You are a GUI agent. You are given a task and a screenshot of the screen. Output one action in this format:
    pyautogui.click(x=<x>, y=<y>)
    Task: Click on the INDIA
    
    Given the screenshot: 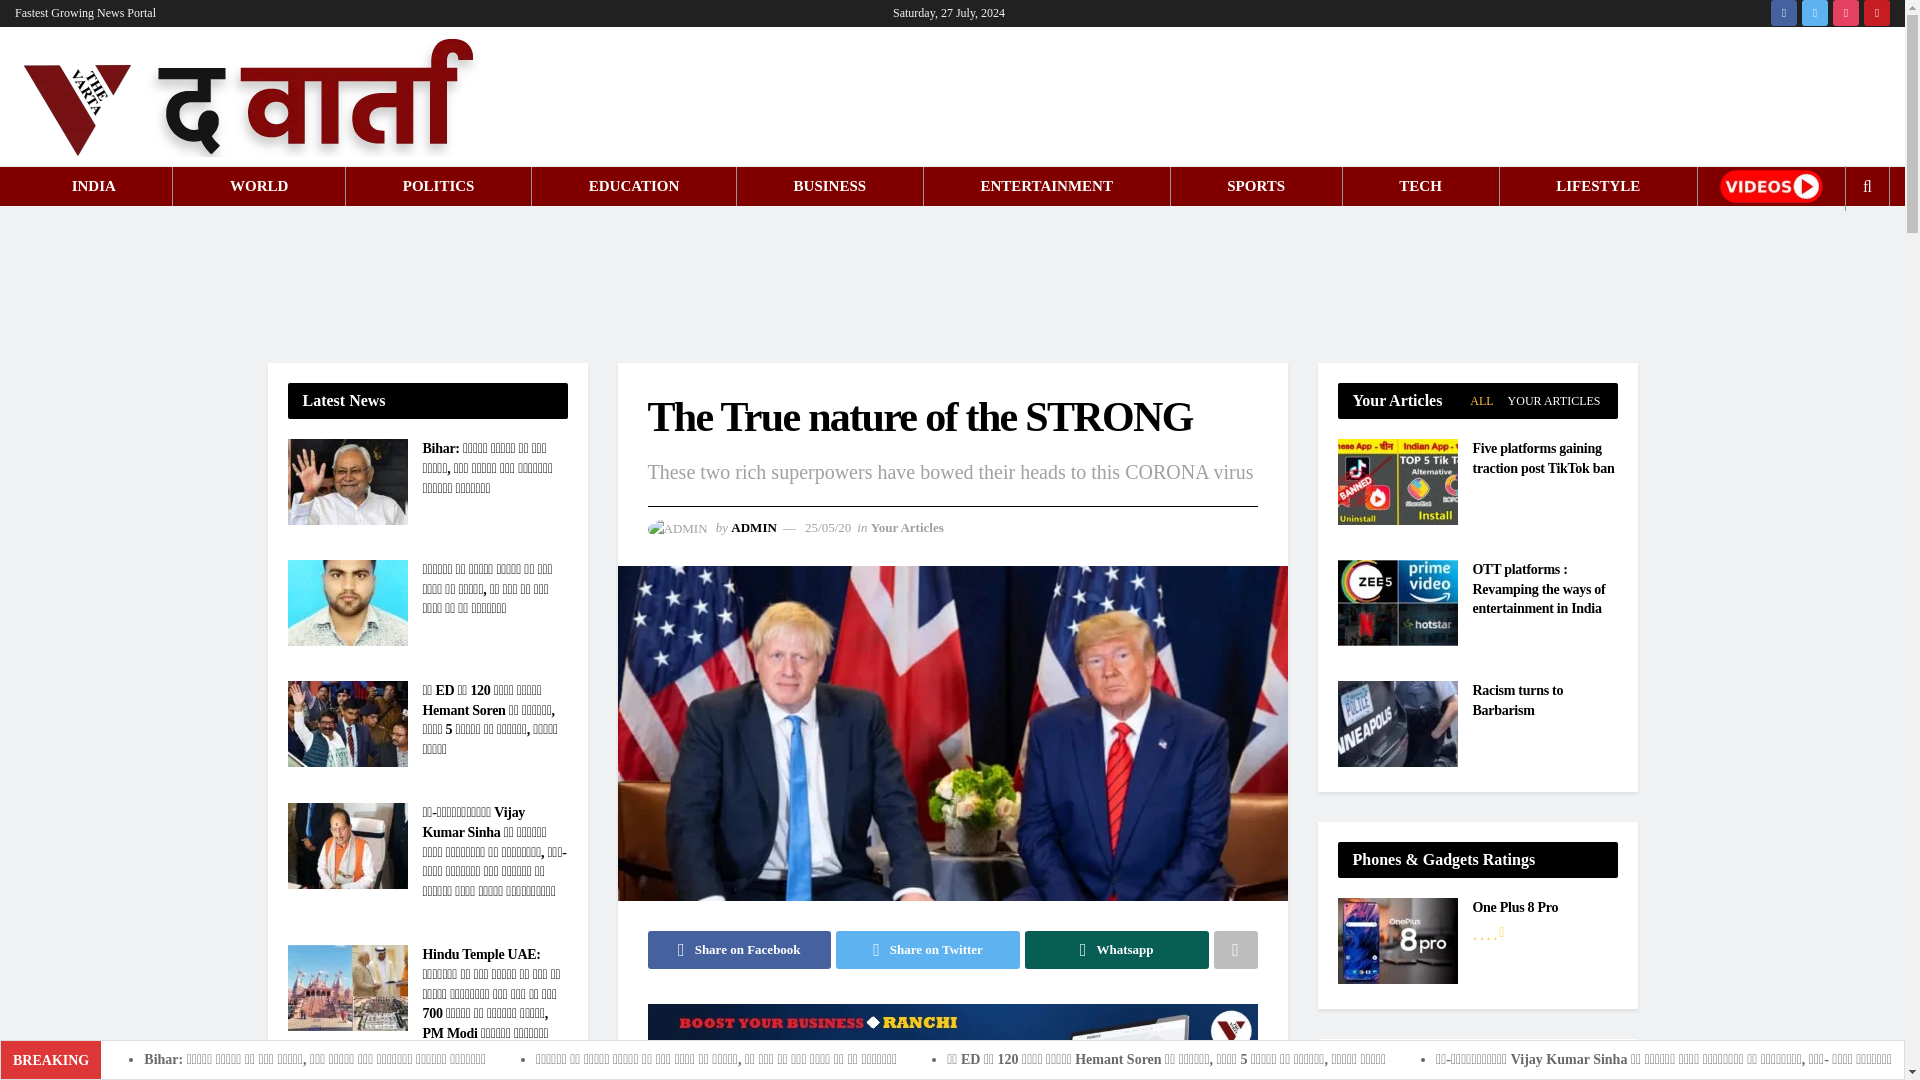 What is the action you would take?
    pyautogui.click(x=94, y=186)
    